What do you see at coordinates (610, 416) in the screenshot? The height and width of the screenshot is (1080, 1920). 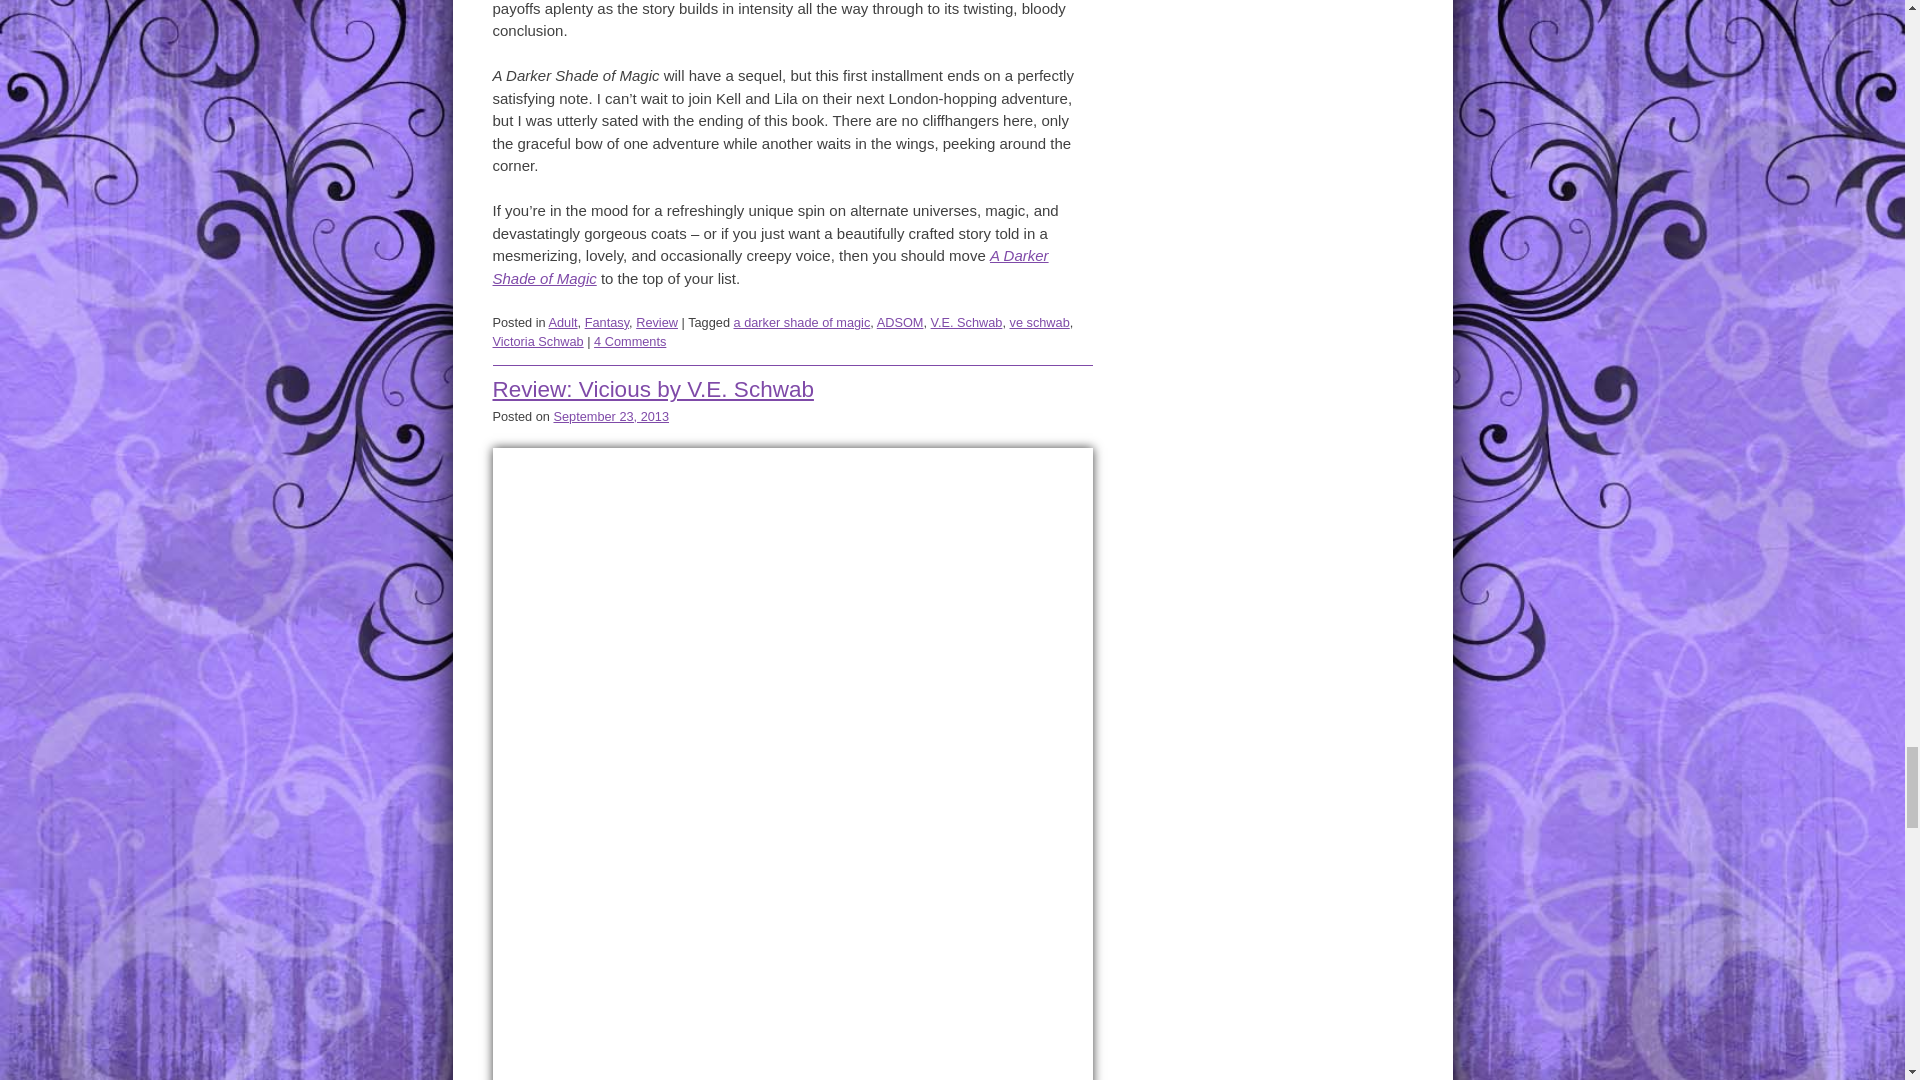 I see `9:29 pm` at bounding box center [610, 416].